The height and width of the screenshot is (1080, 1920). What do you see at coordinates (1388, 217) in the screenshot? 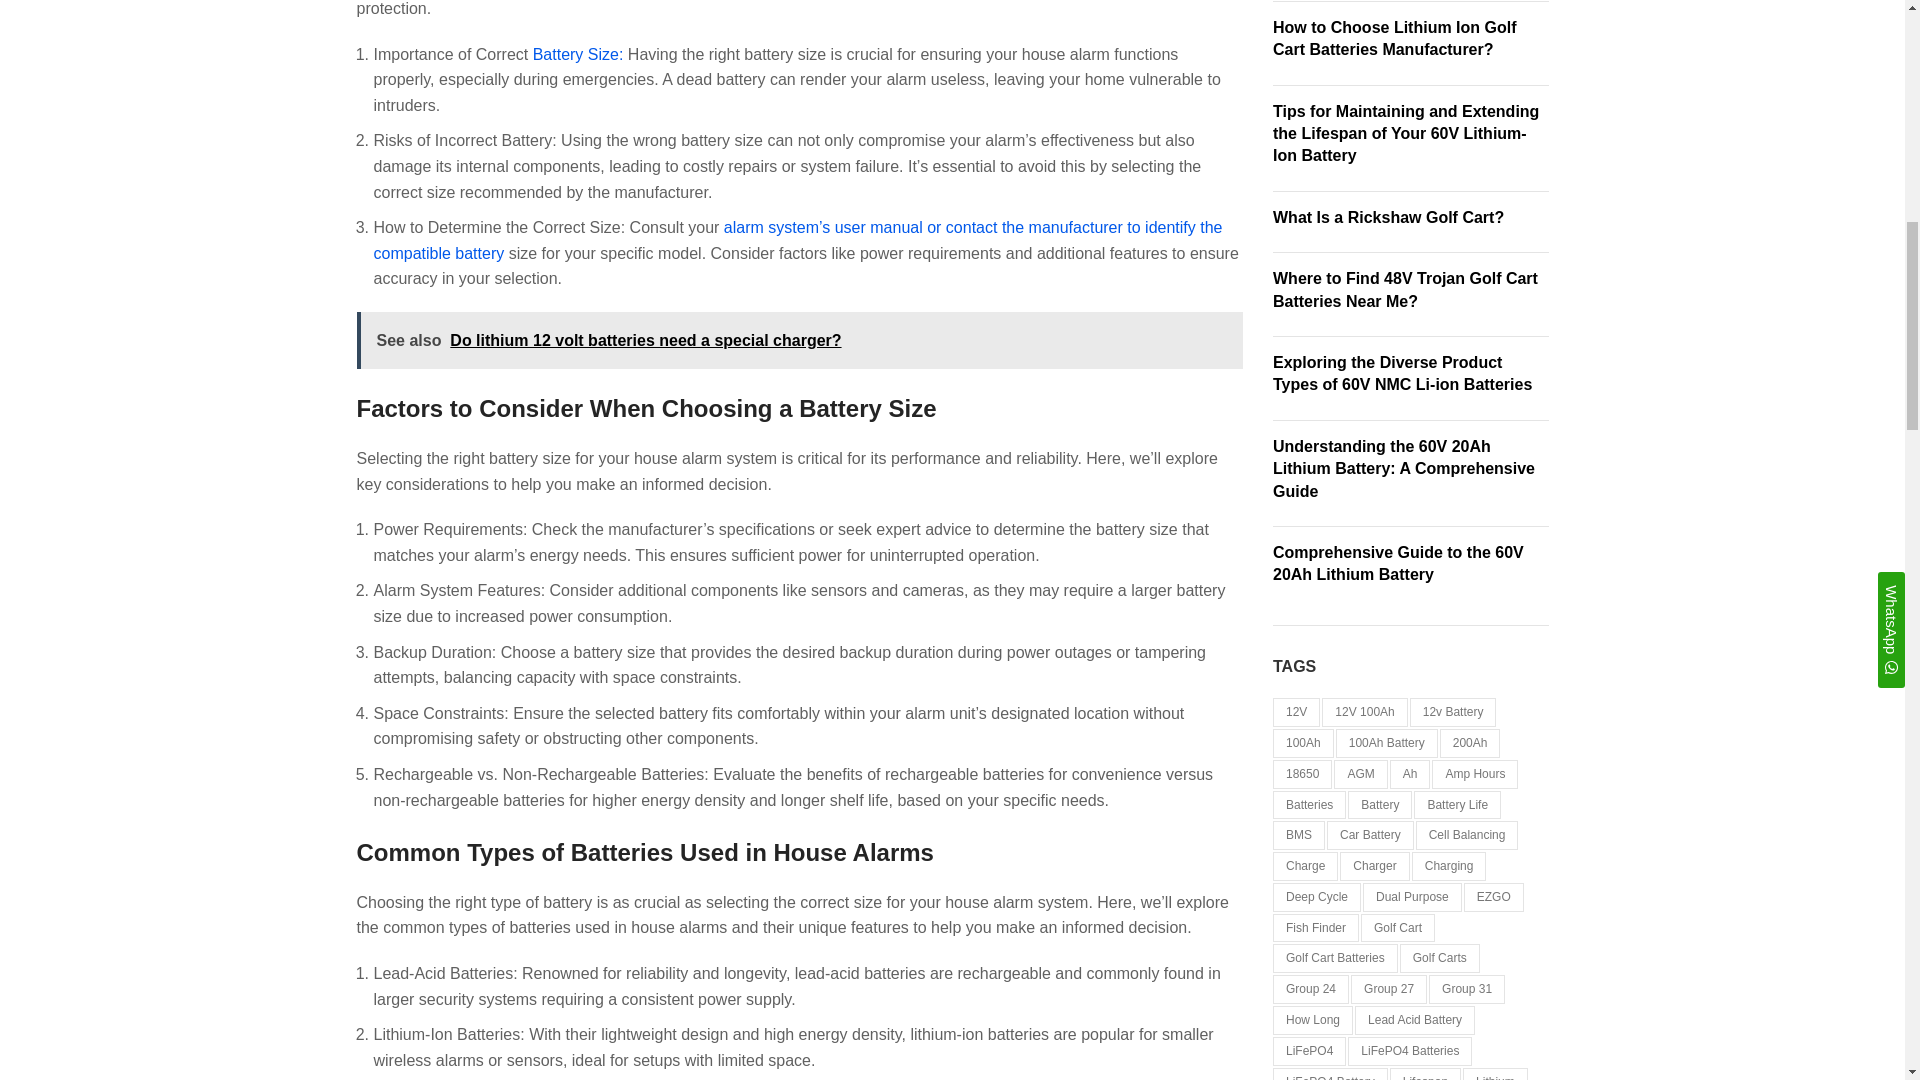
I see `Permalink to What Is a Rickshaw Golf Cart?` at bounding box center [1388, 217].